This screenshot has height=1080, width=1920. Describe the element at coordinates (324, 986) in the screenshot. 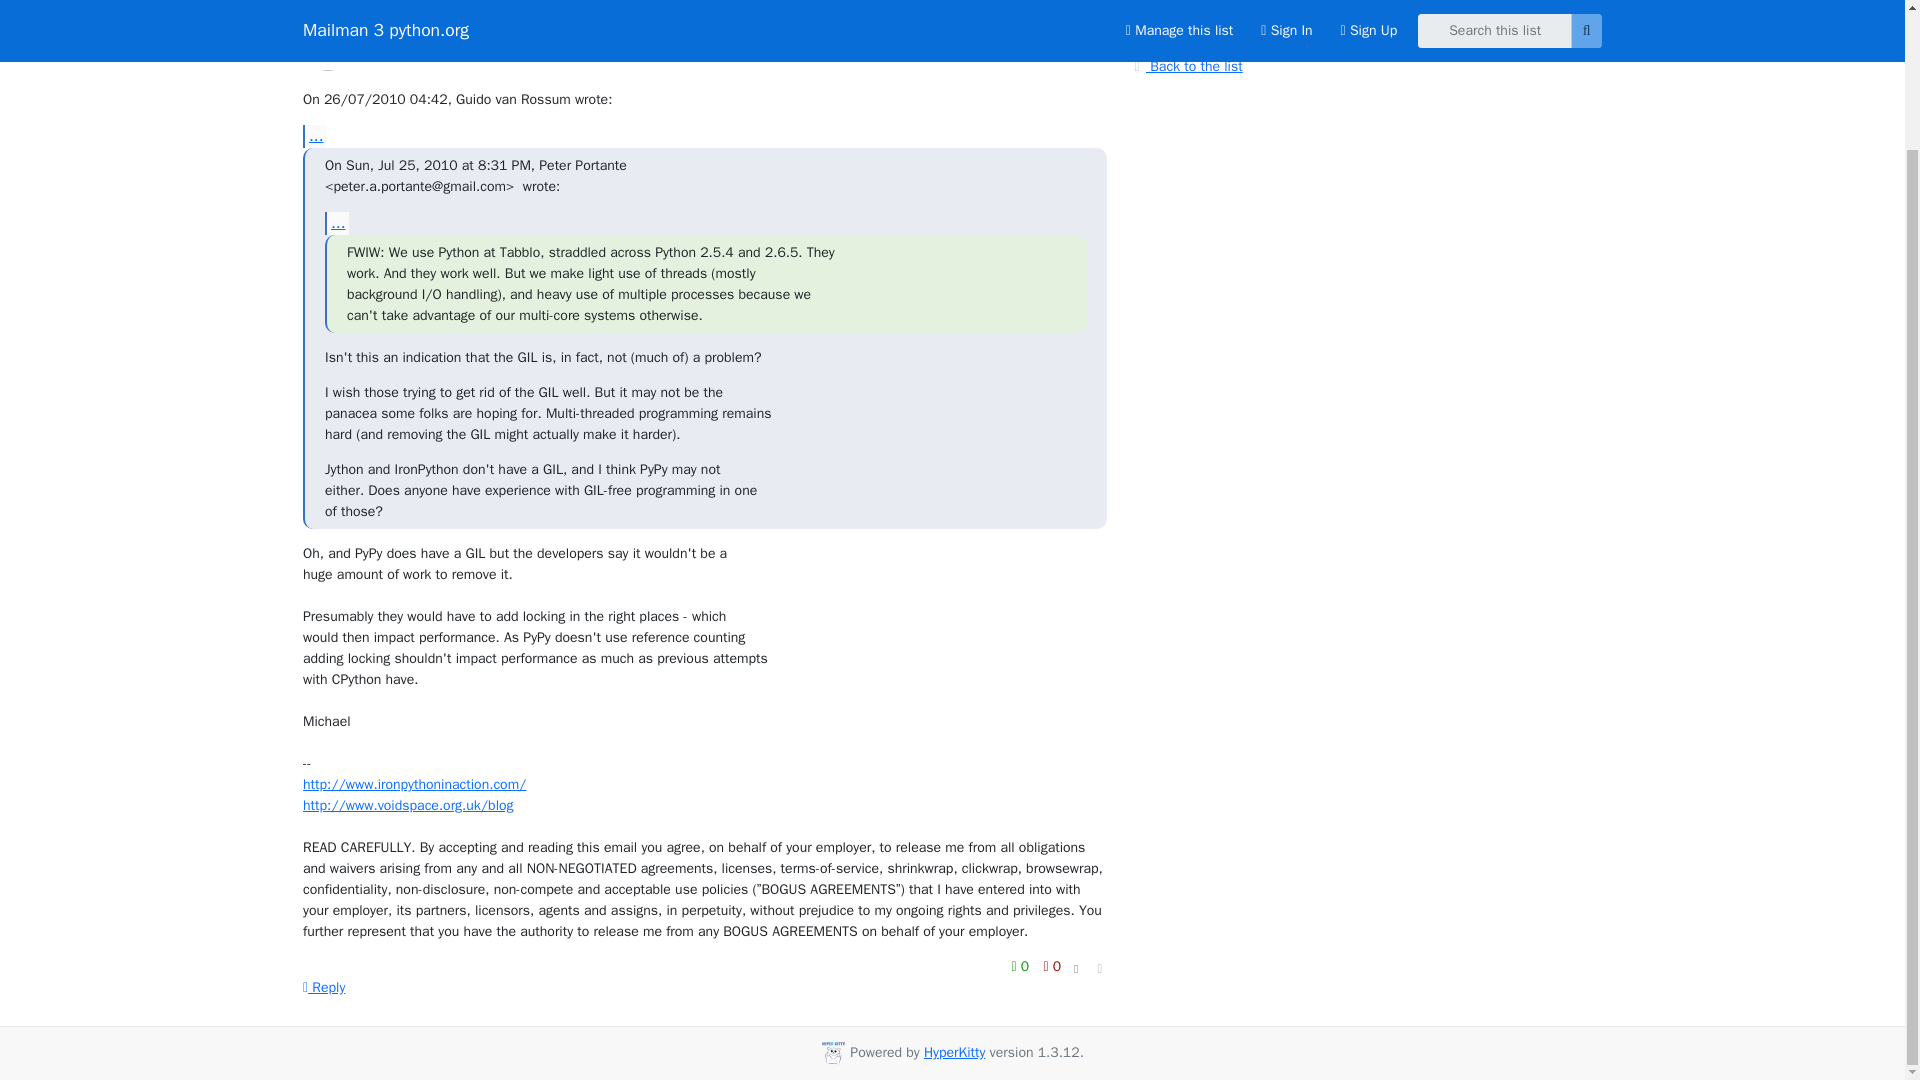

I see `Reply` at that location.